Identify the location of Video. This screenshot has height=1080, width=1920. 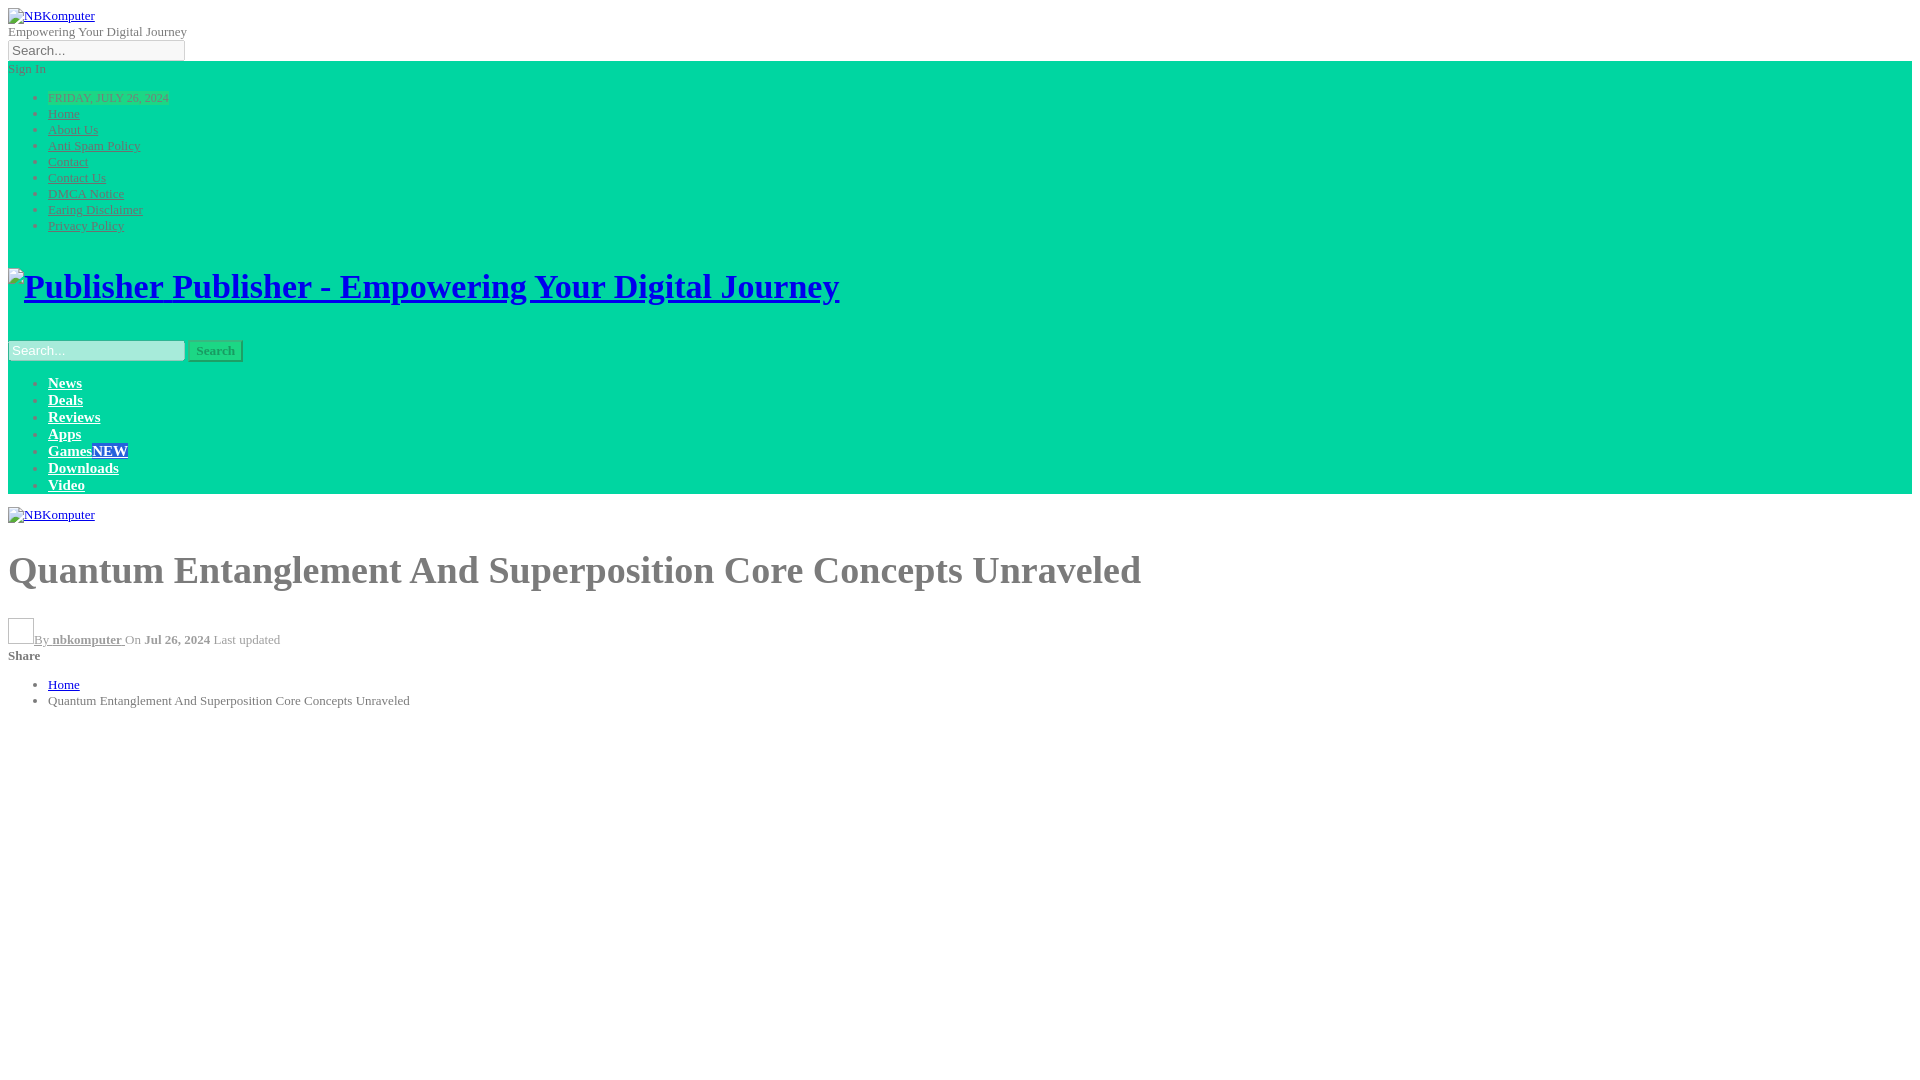
(66, 484).